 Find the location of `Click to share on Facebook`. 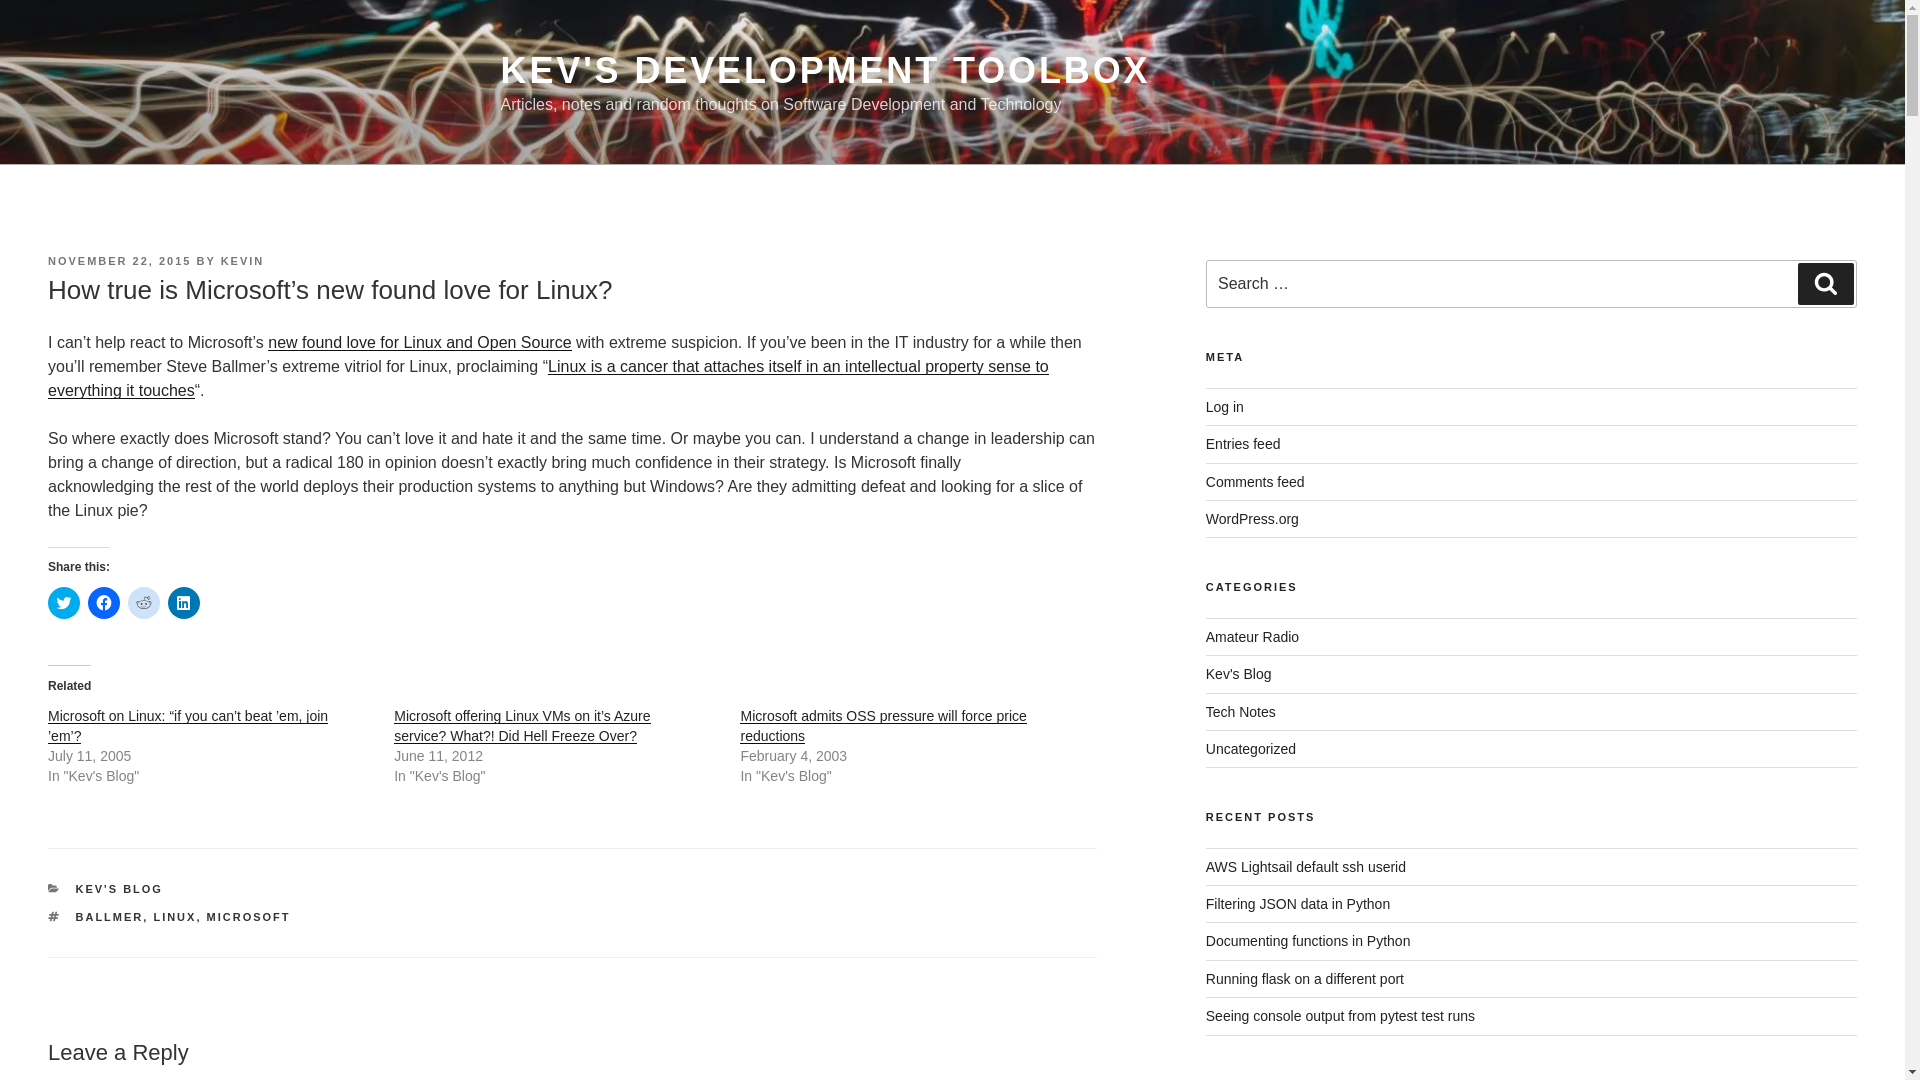

Click to share on Facebook is located at coordinates (104, 602).